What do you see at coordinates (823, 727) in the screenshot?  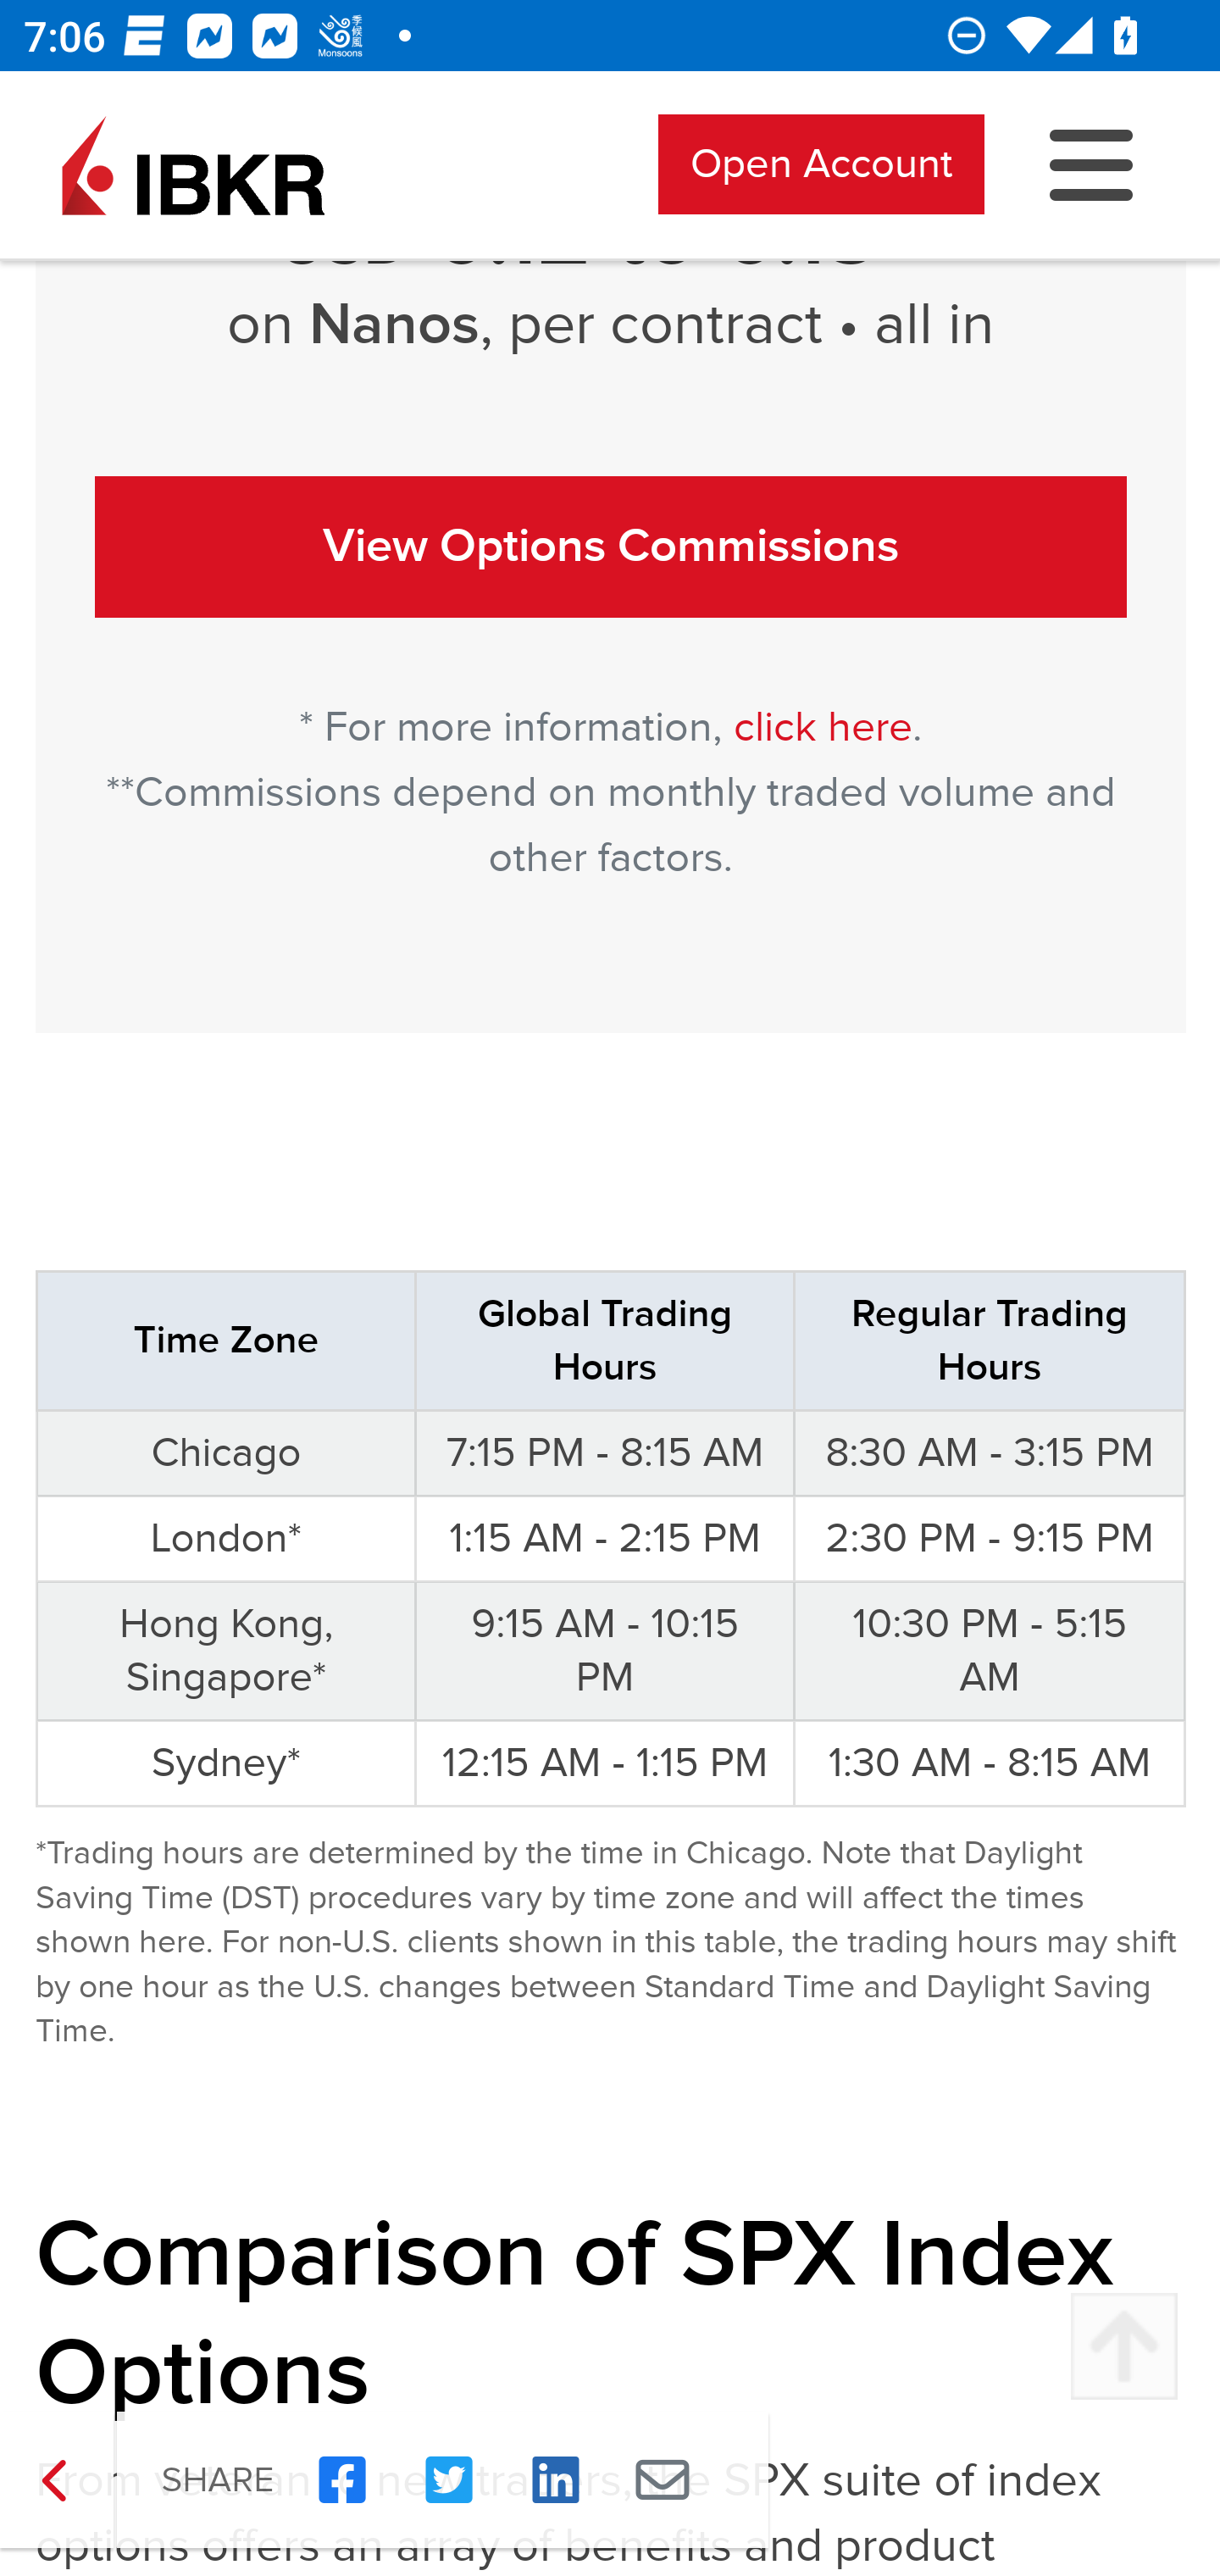 I see `click here` at bounding box center [823, 727].